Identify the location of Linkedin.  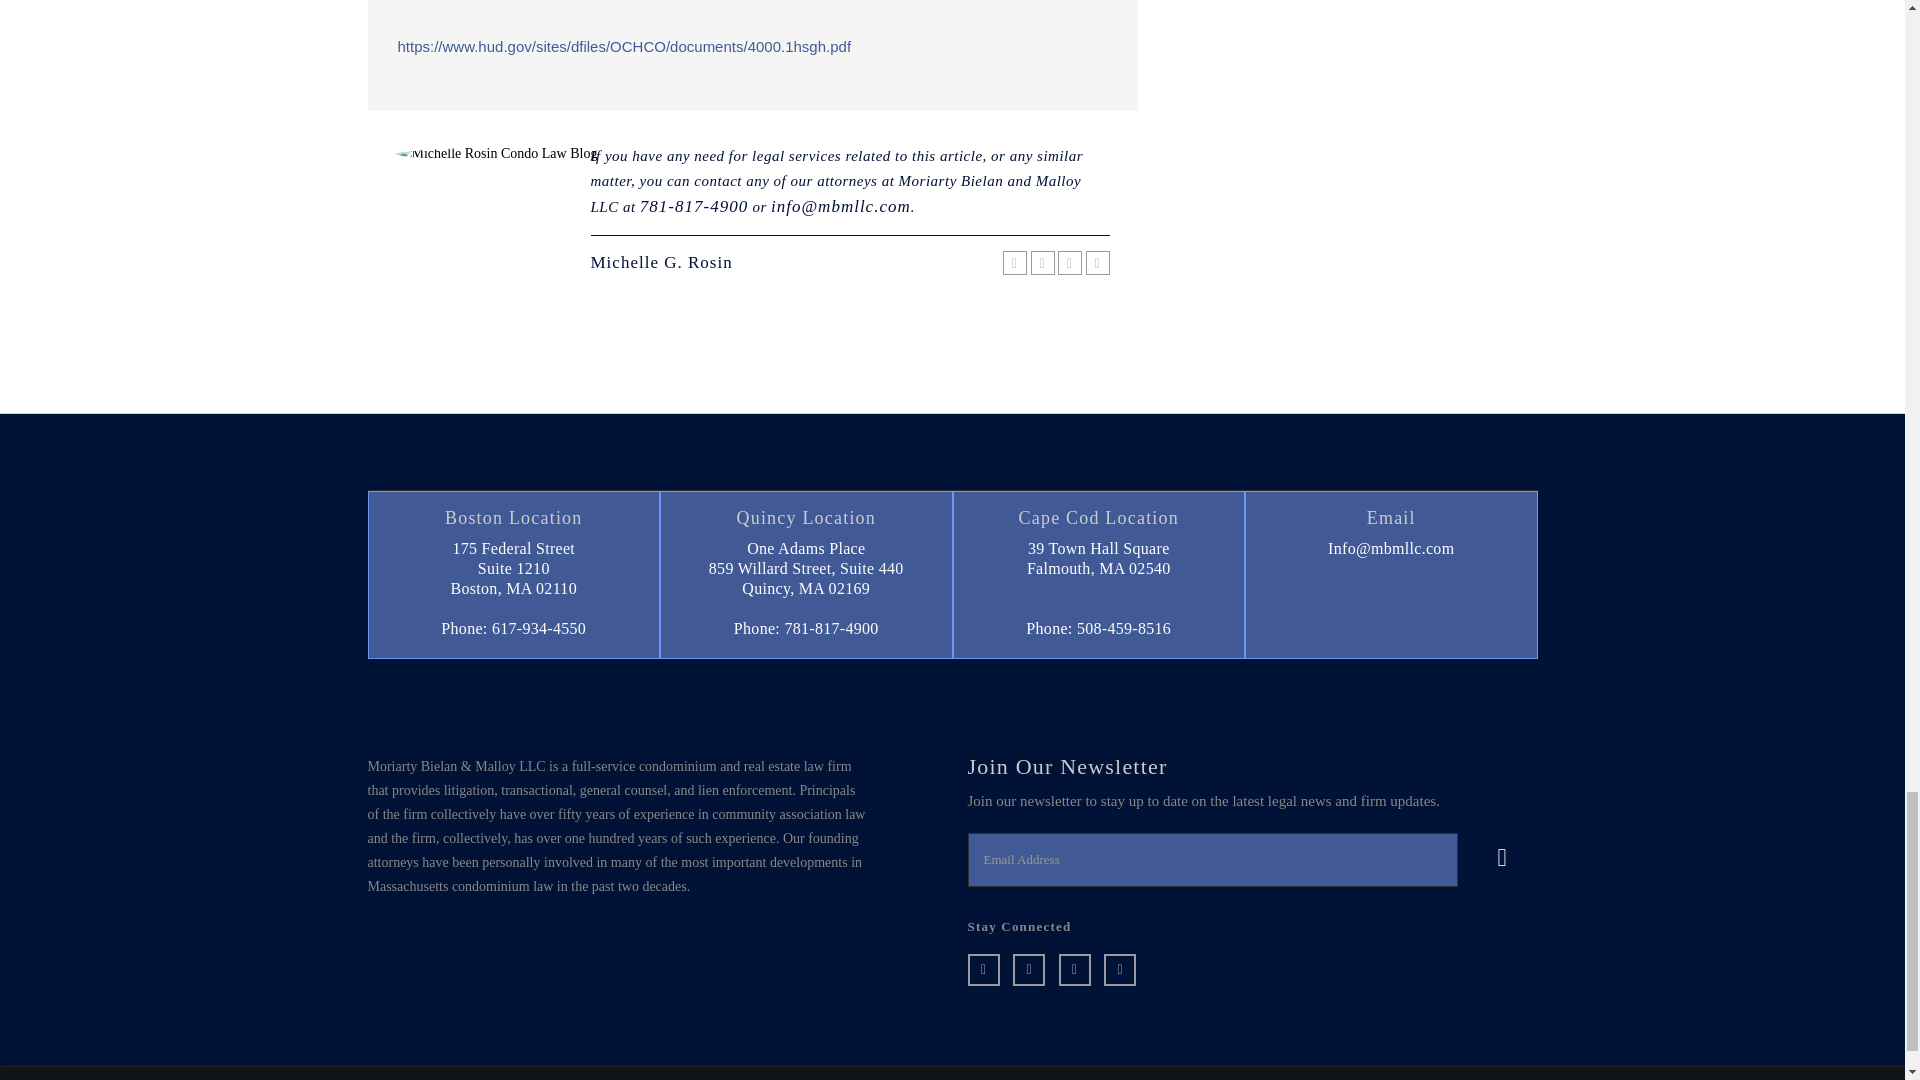
(984, 970).